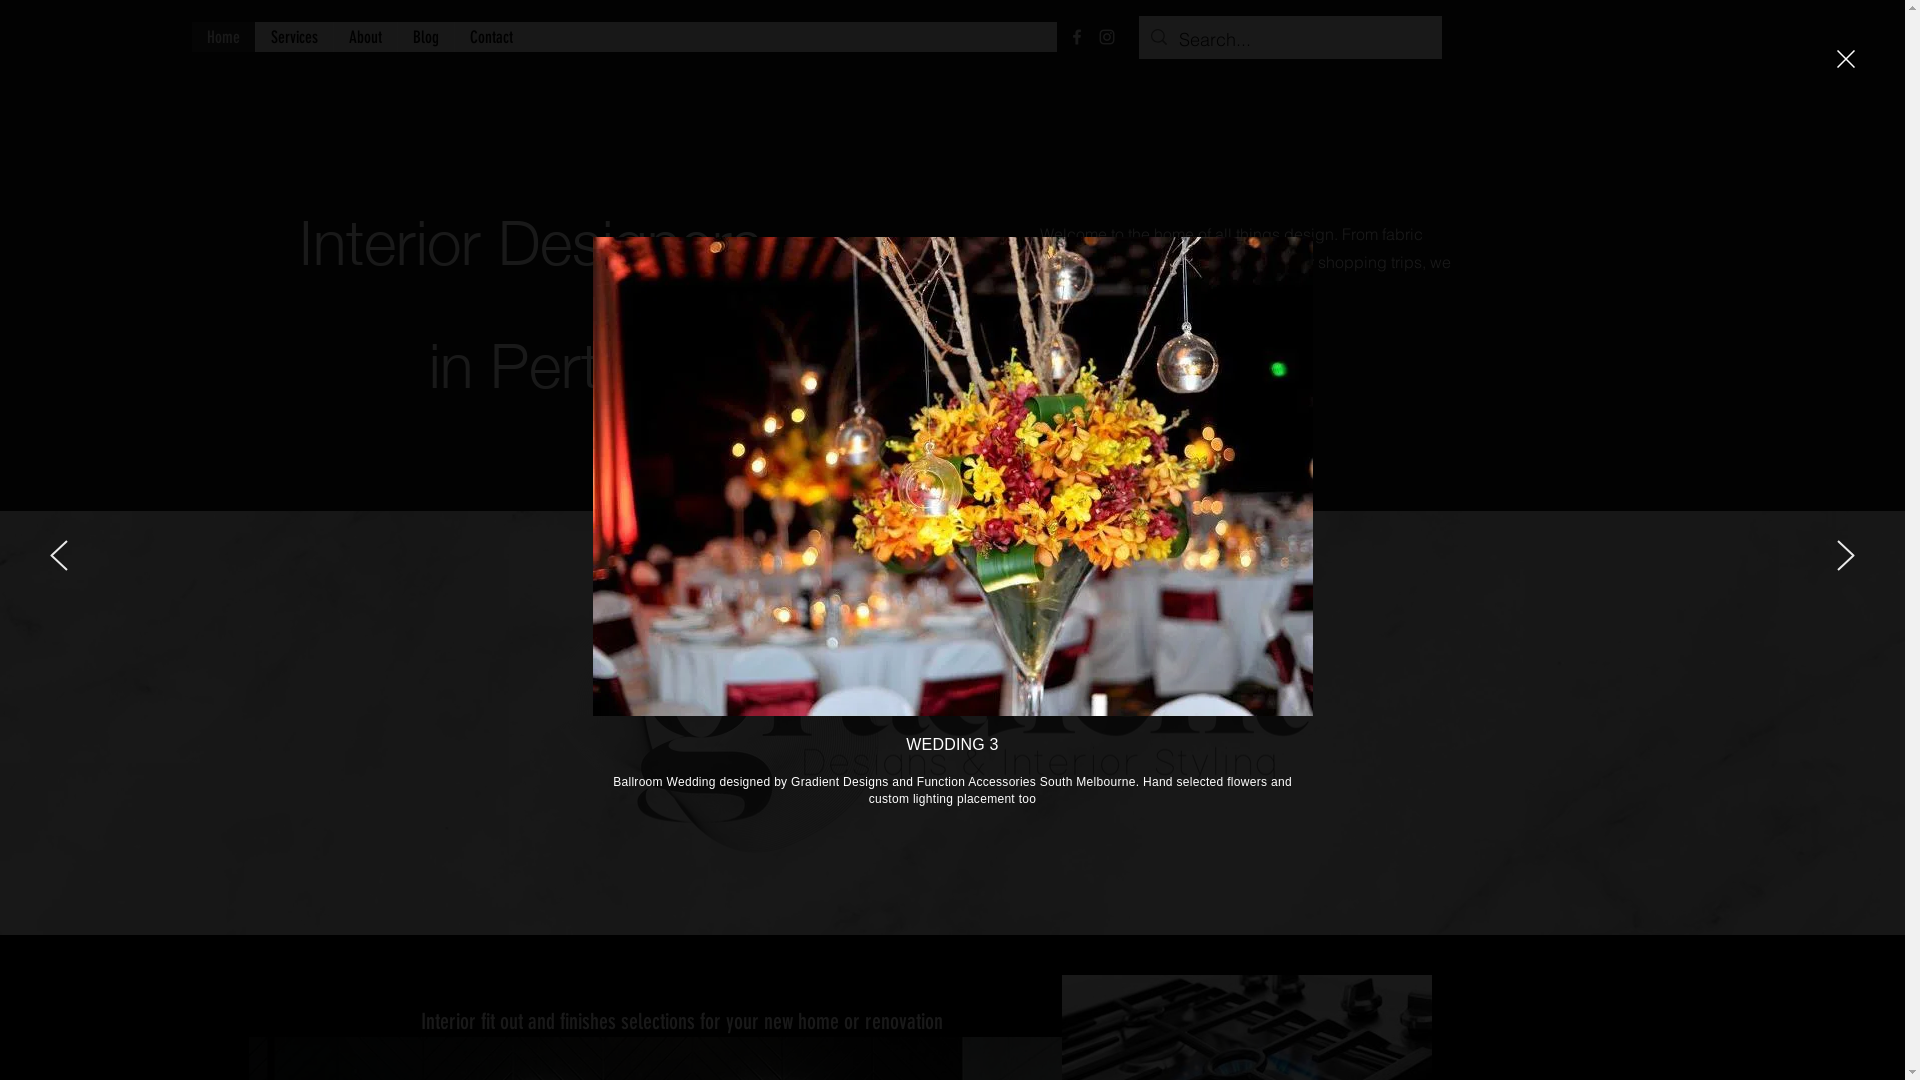  What do you see at coordinates (930, 718) in the screenshot?
I see `updated-gradient-logo.png` at bounding box center [930, 718].